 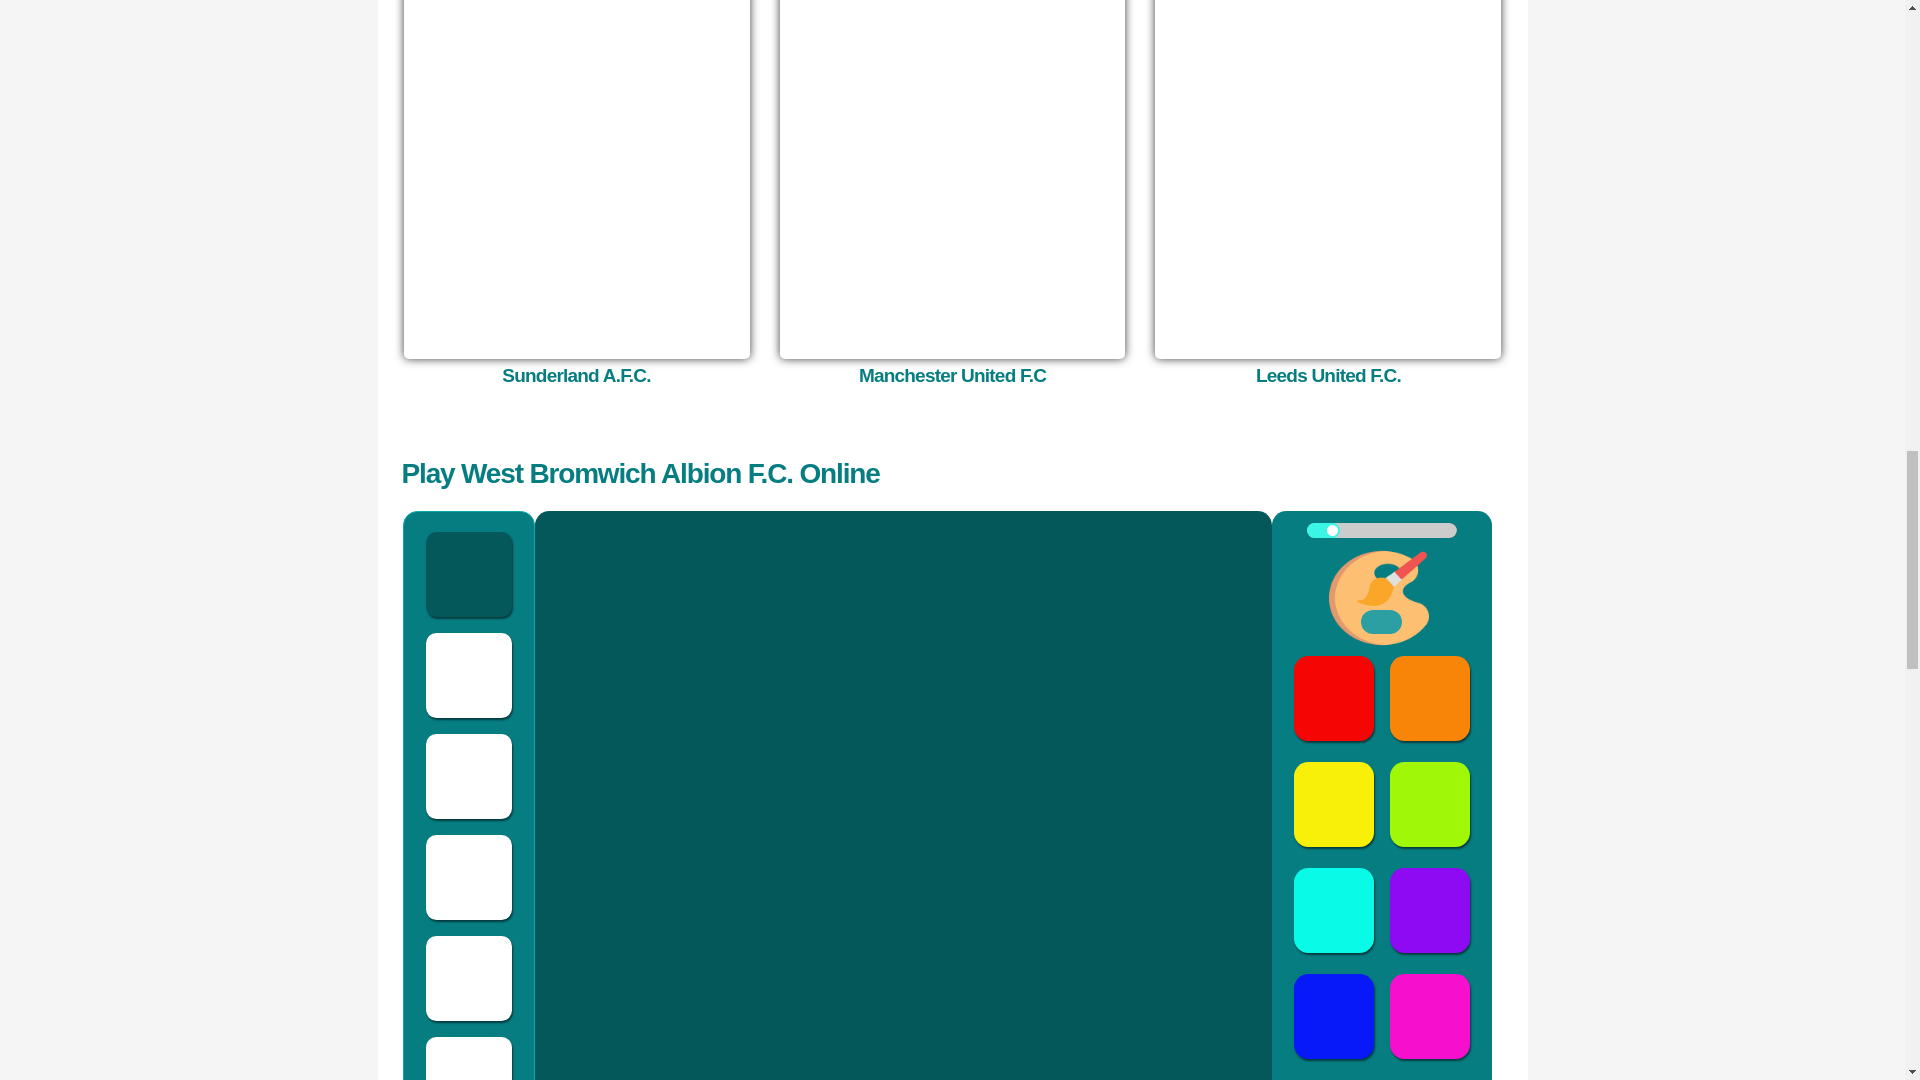 I want to click on Sunderland A.F.C. Coloring Page, so click(x=576, y=375).